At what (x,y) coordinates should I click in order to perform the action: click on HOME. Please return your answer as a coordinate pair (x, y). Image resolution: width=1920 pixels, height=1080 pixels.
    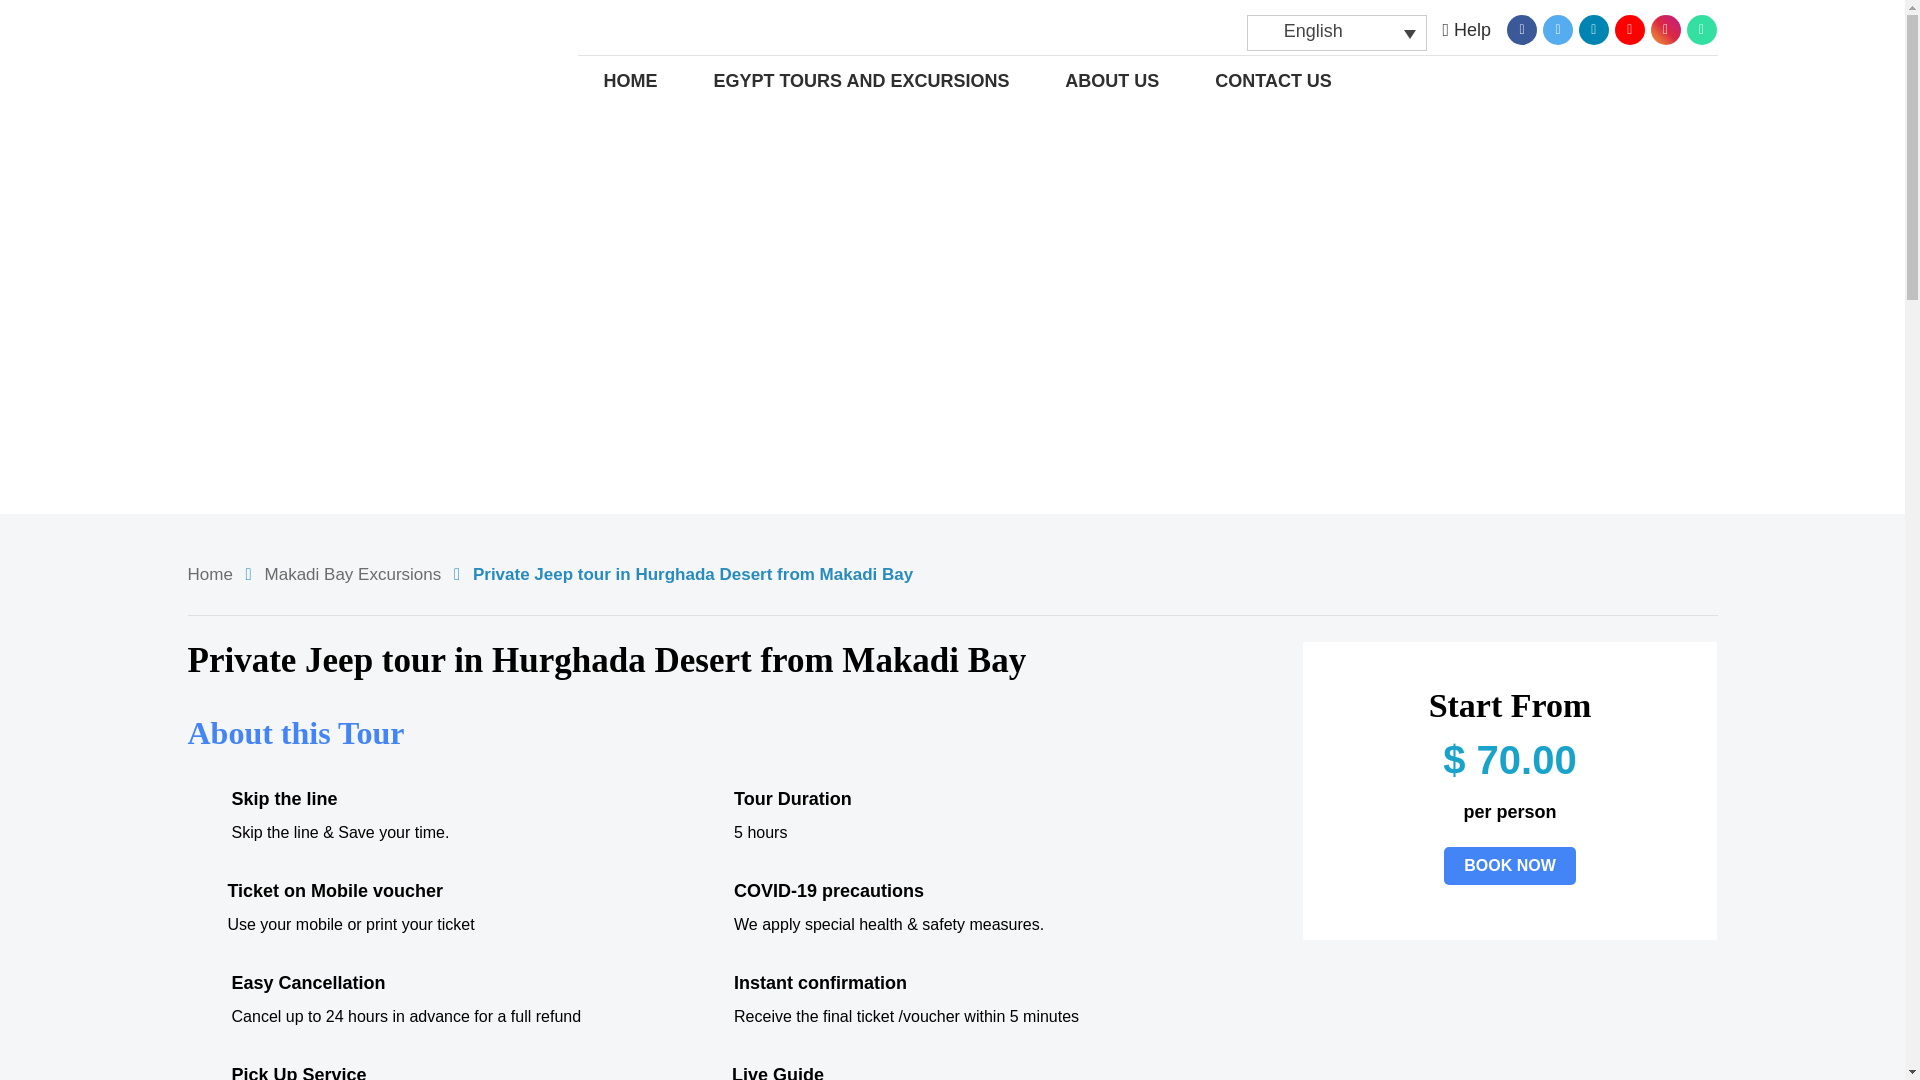
    Looking at the image, I should click on (631, 81).